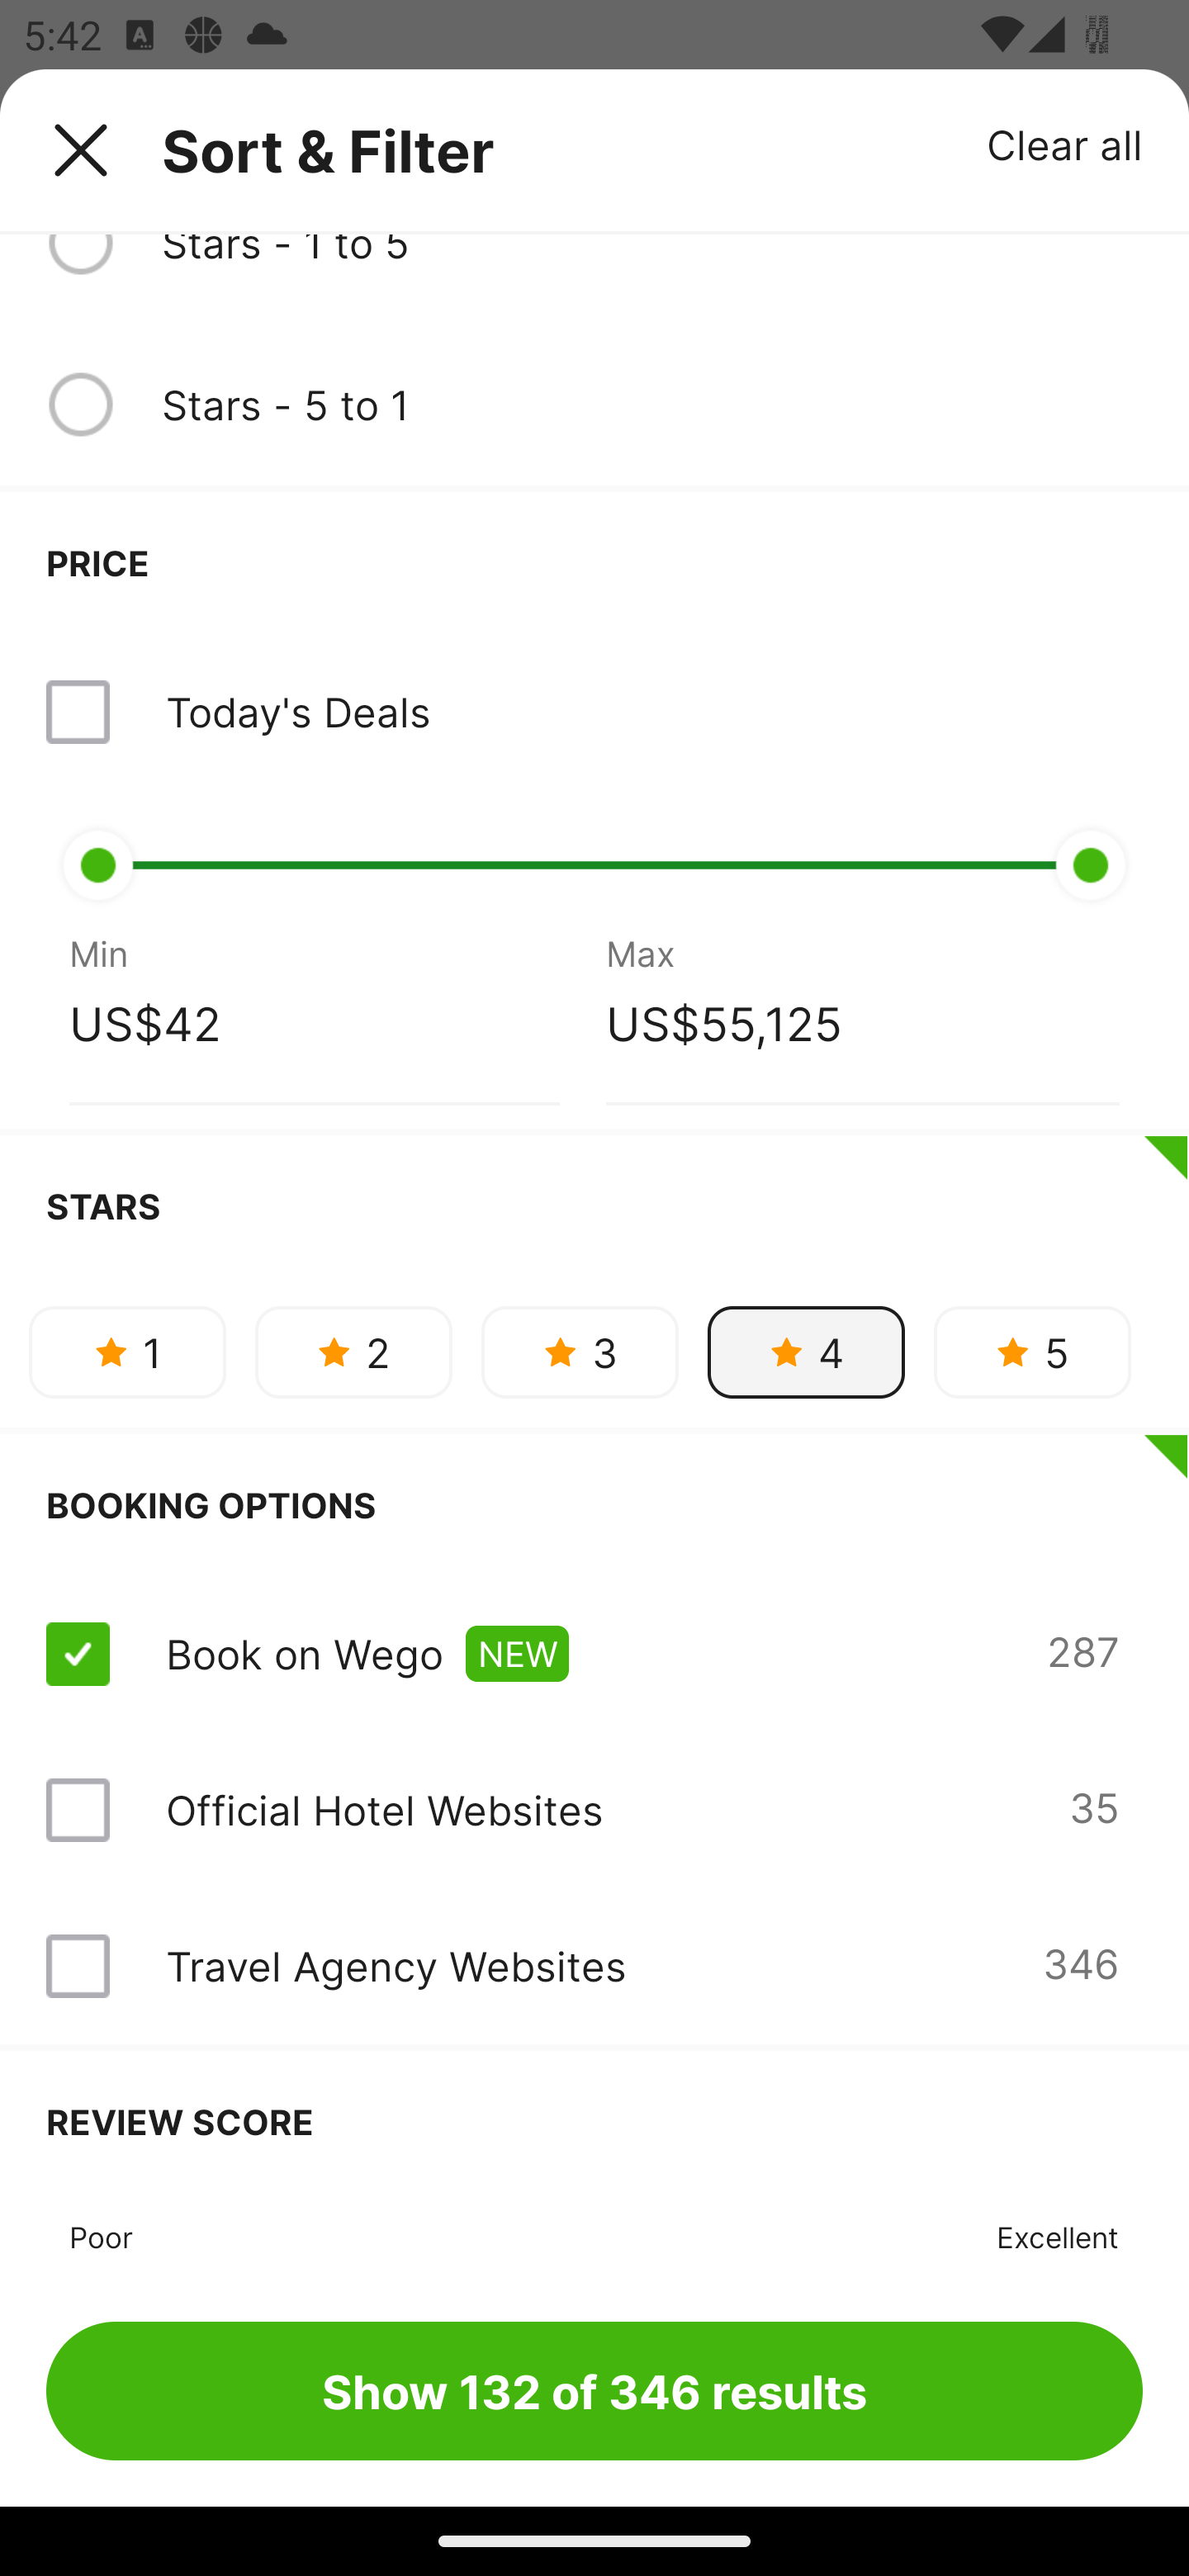 The width and height of the screenshot is (1189, 2576). I want to click on Official Hotel Websites 35, so click(594, 1809).